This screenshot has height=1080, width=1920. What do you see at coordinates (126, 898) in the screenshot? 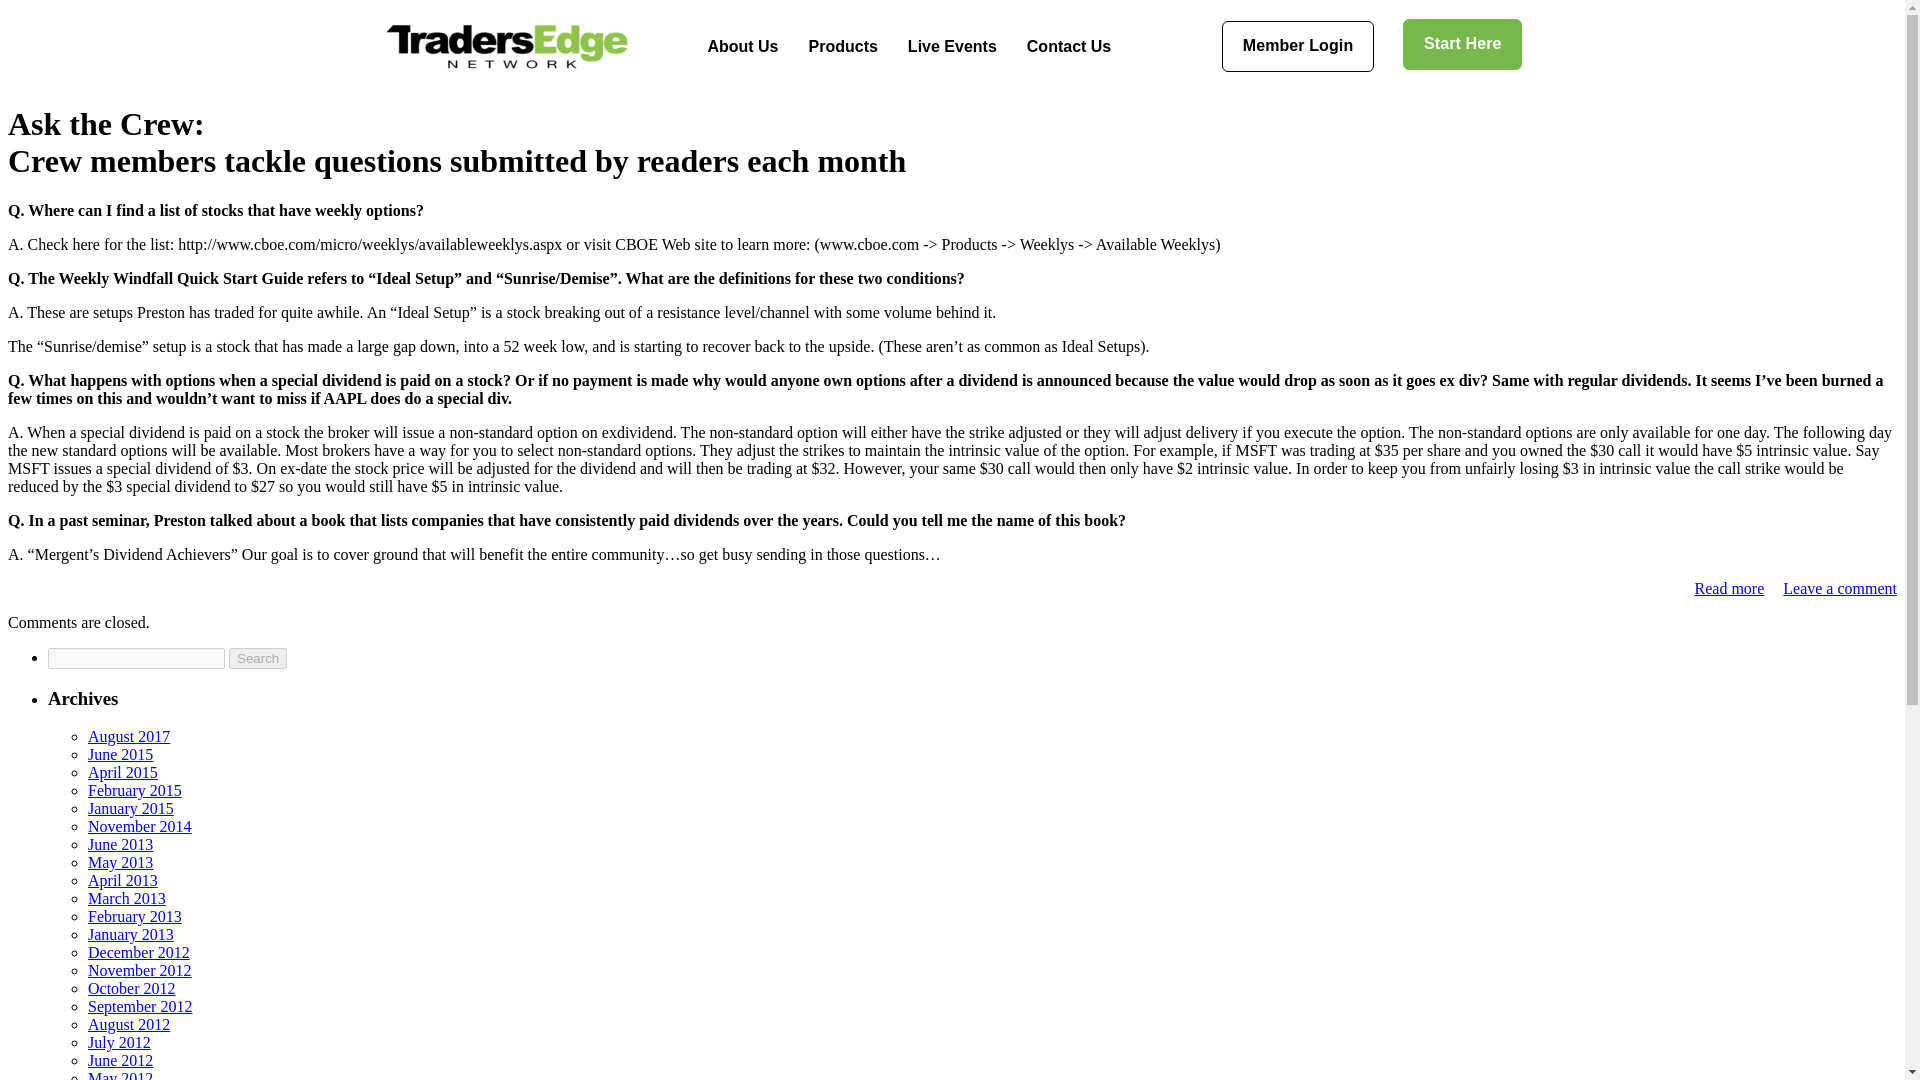
I see `March 2013` at bounding box center [126, 898].